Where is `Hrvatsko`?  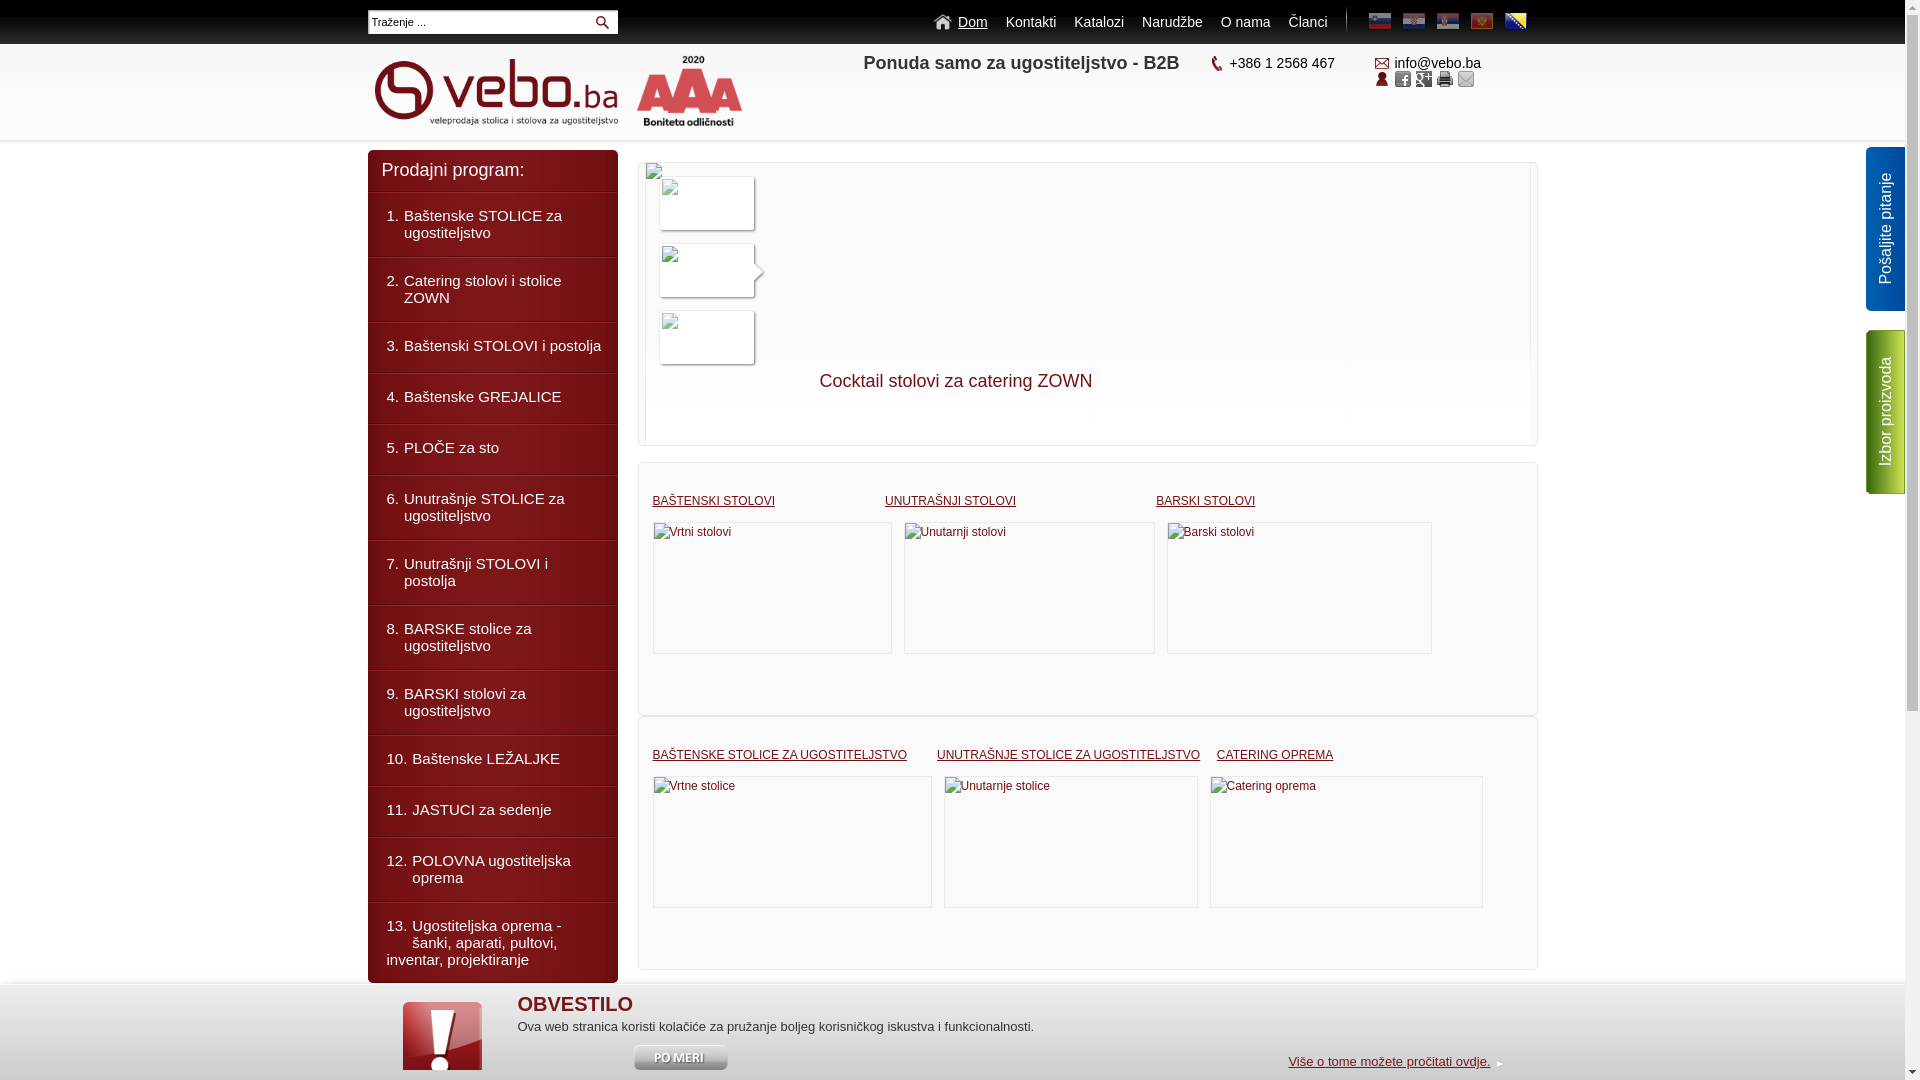
Hrvatsko is located at coordinates (1414, 21).